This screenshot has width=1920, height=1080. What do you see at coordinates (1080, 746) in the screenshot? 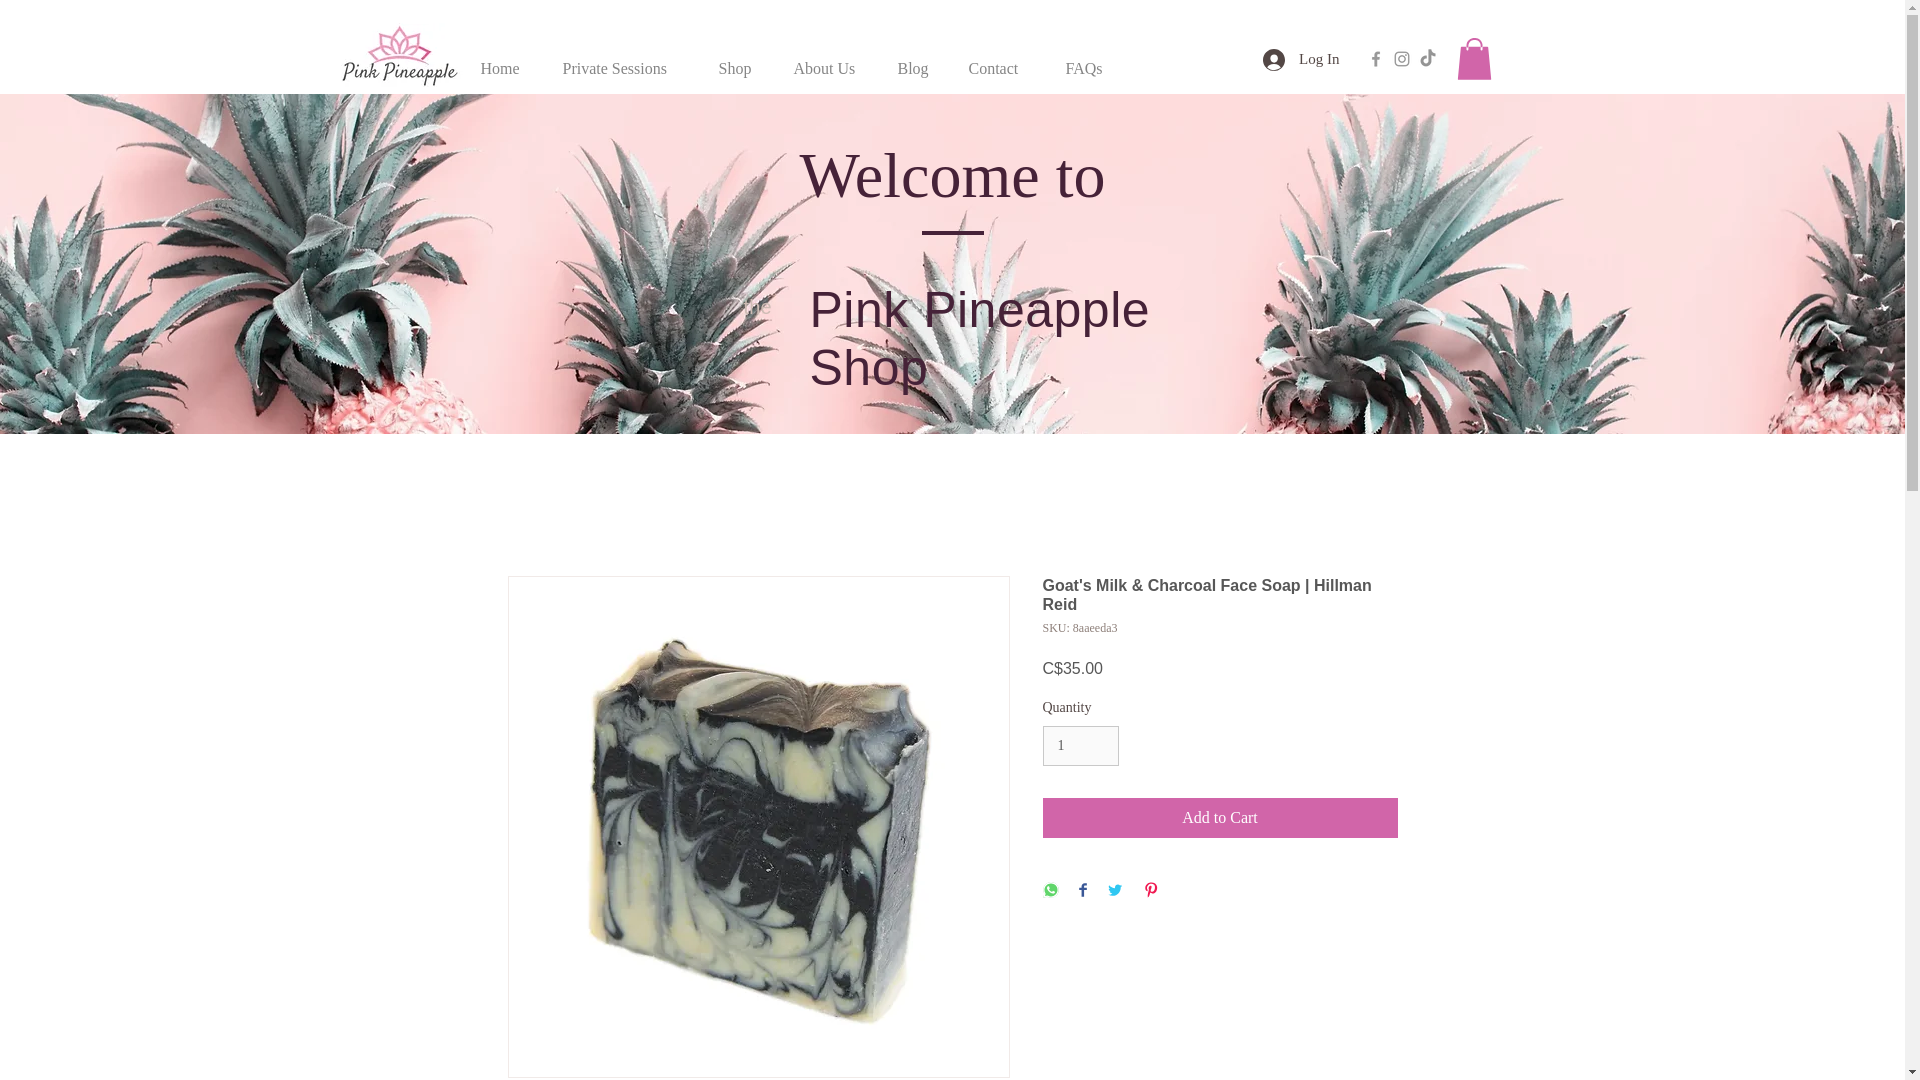
I see `1` at bounding box center [1080, 746].